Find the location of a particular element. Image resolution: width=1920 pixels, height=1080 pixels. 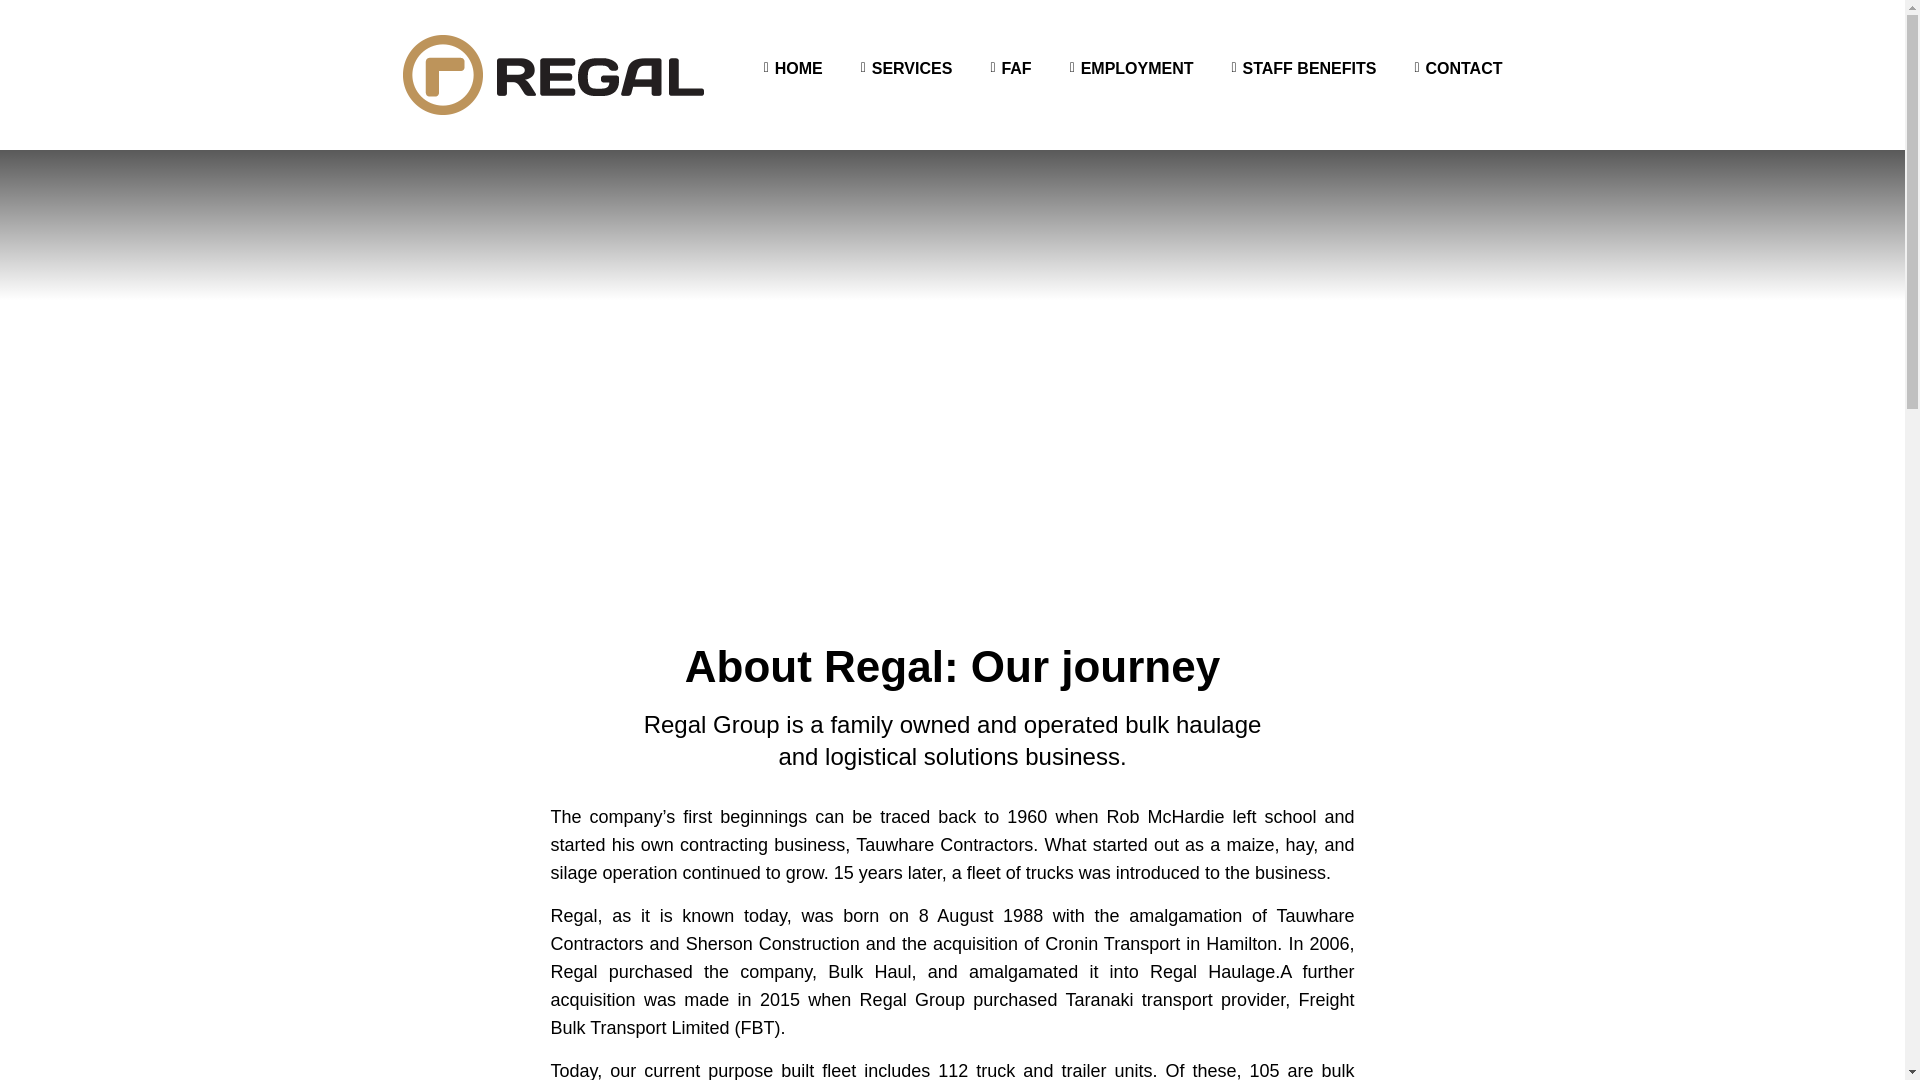

FAF is located at coordinates (1016, 69).